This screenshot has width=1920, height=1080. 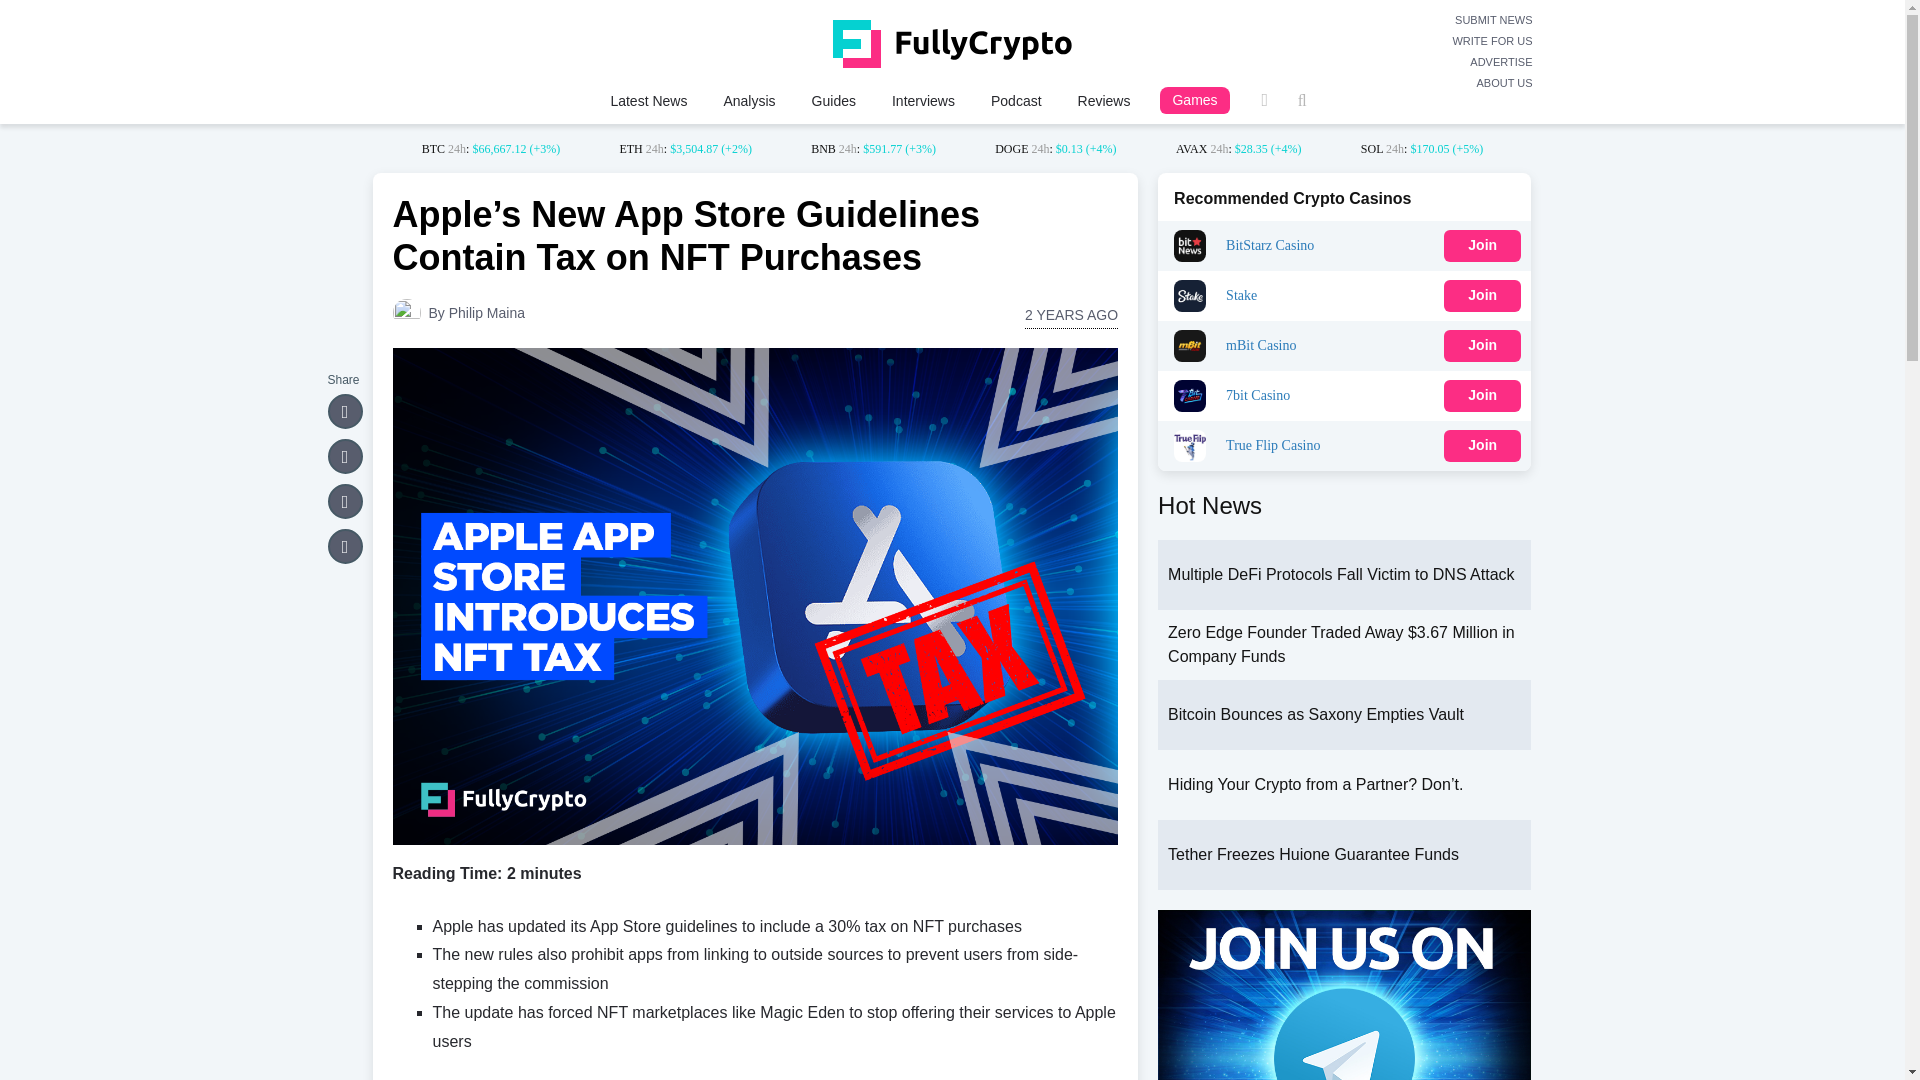 I want to click on Analysis, so click(x=748, y=100).